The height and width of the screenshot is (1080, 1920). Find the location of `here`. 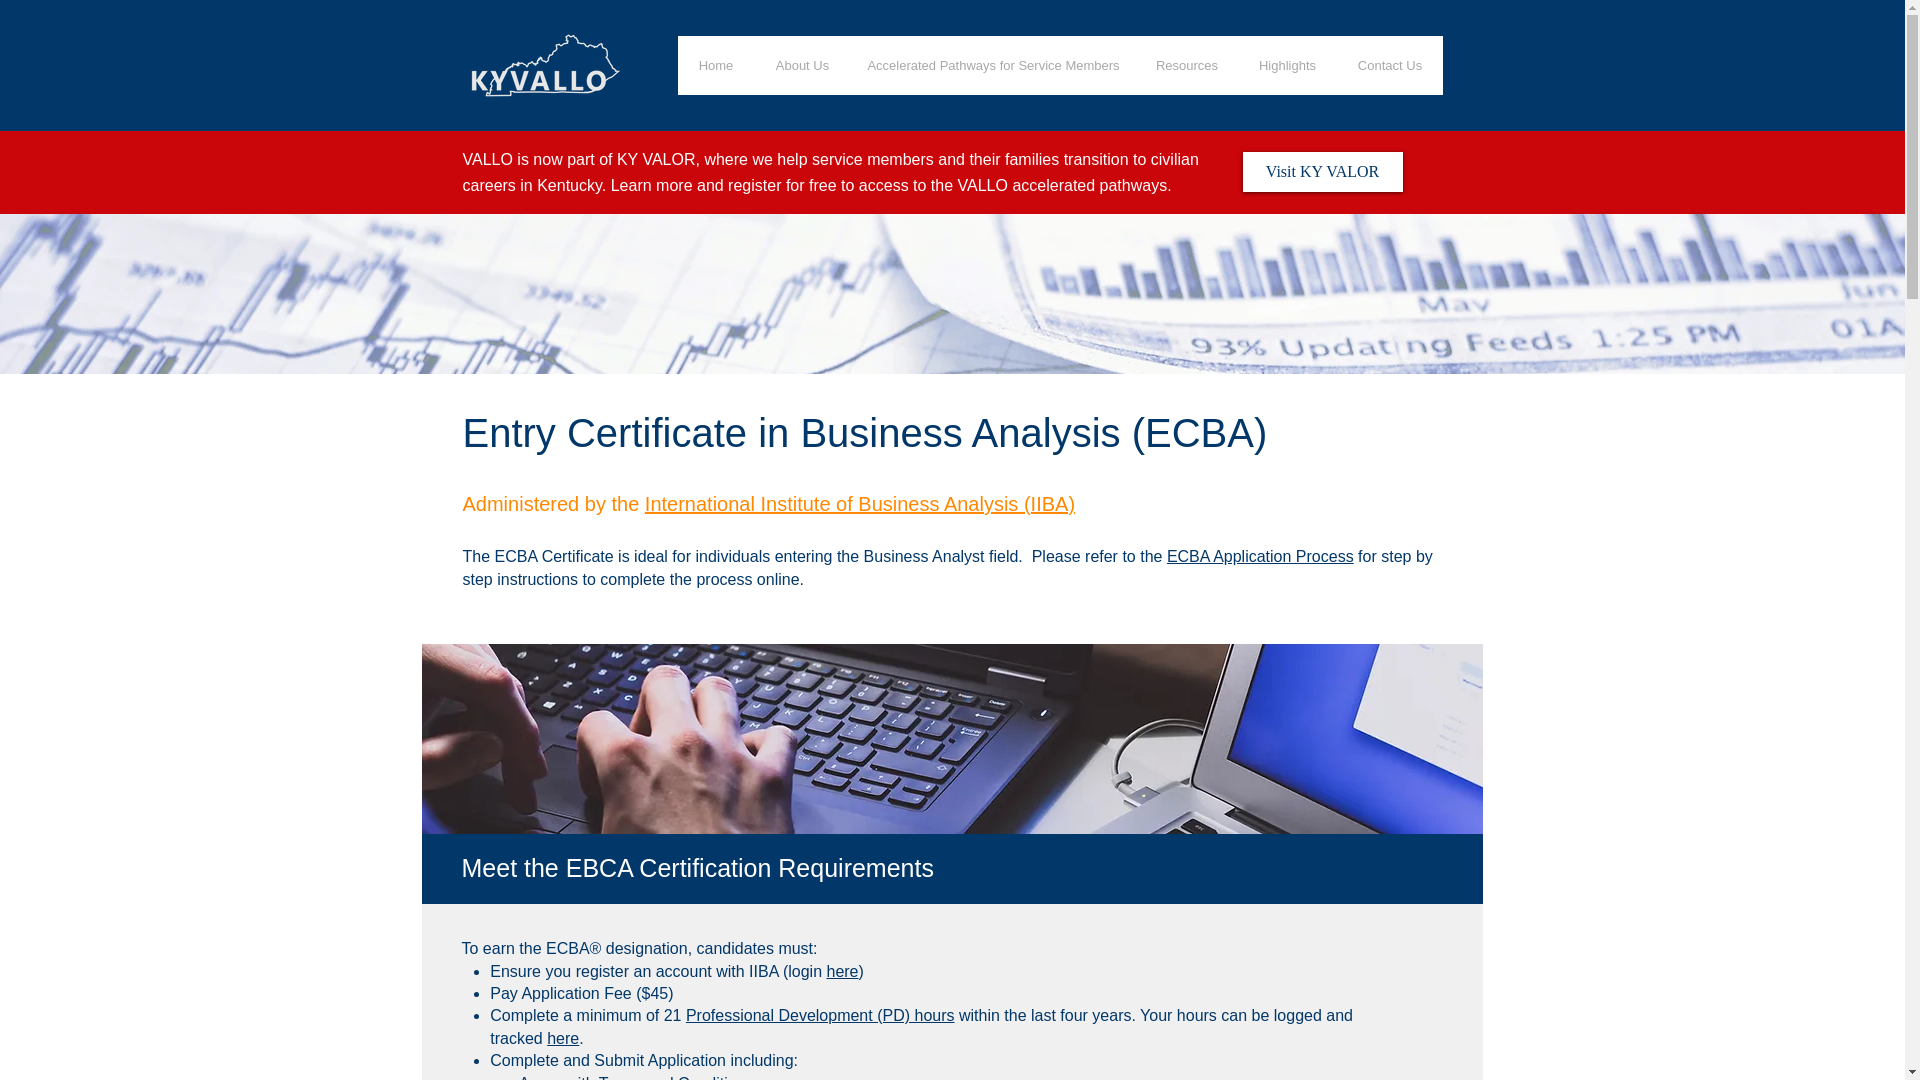

here is located at coordinates (842, 971).